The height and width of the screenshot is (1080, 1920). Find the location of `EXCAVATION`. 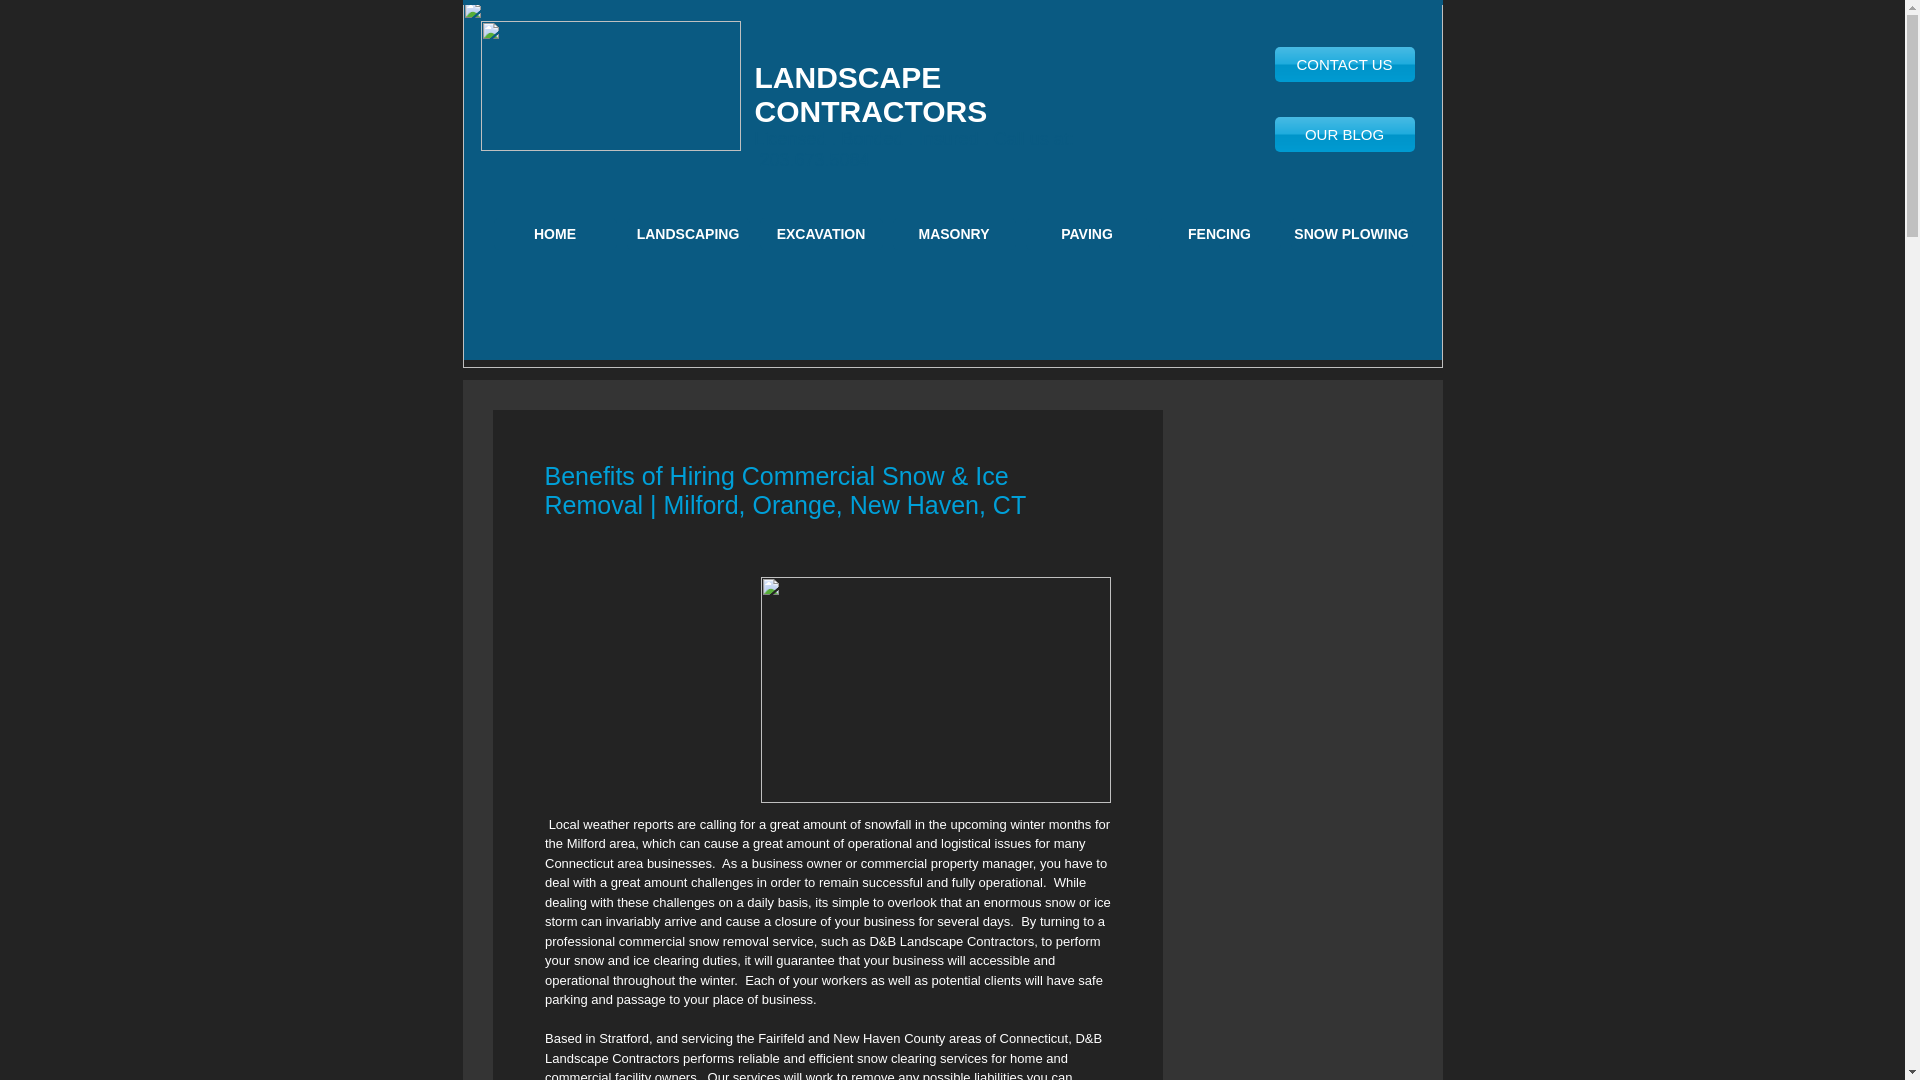

EXCAVATION is located at coordinates (822, 234).